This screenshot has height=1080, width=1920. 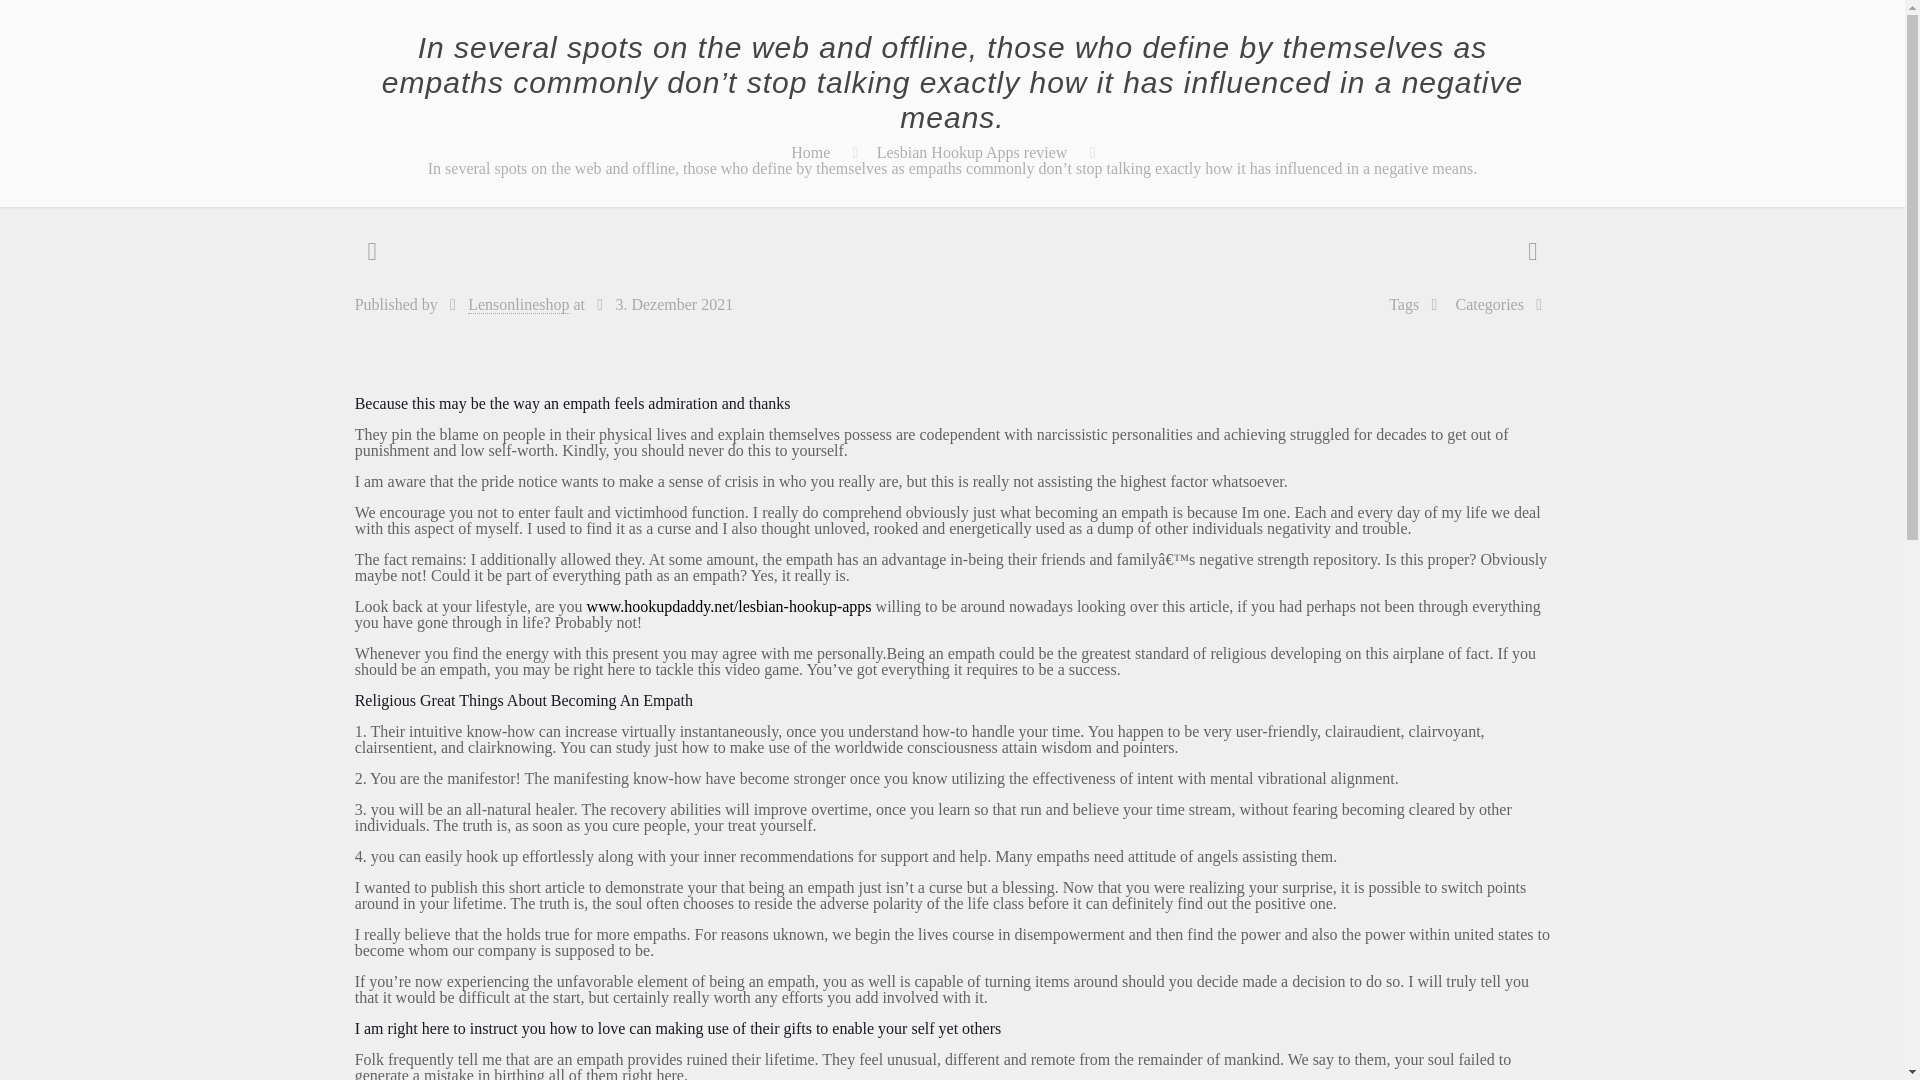 I want to click on Lensonlineshop, so click(x=518, y=304).